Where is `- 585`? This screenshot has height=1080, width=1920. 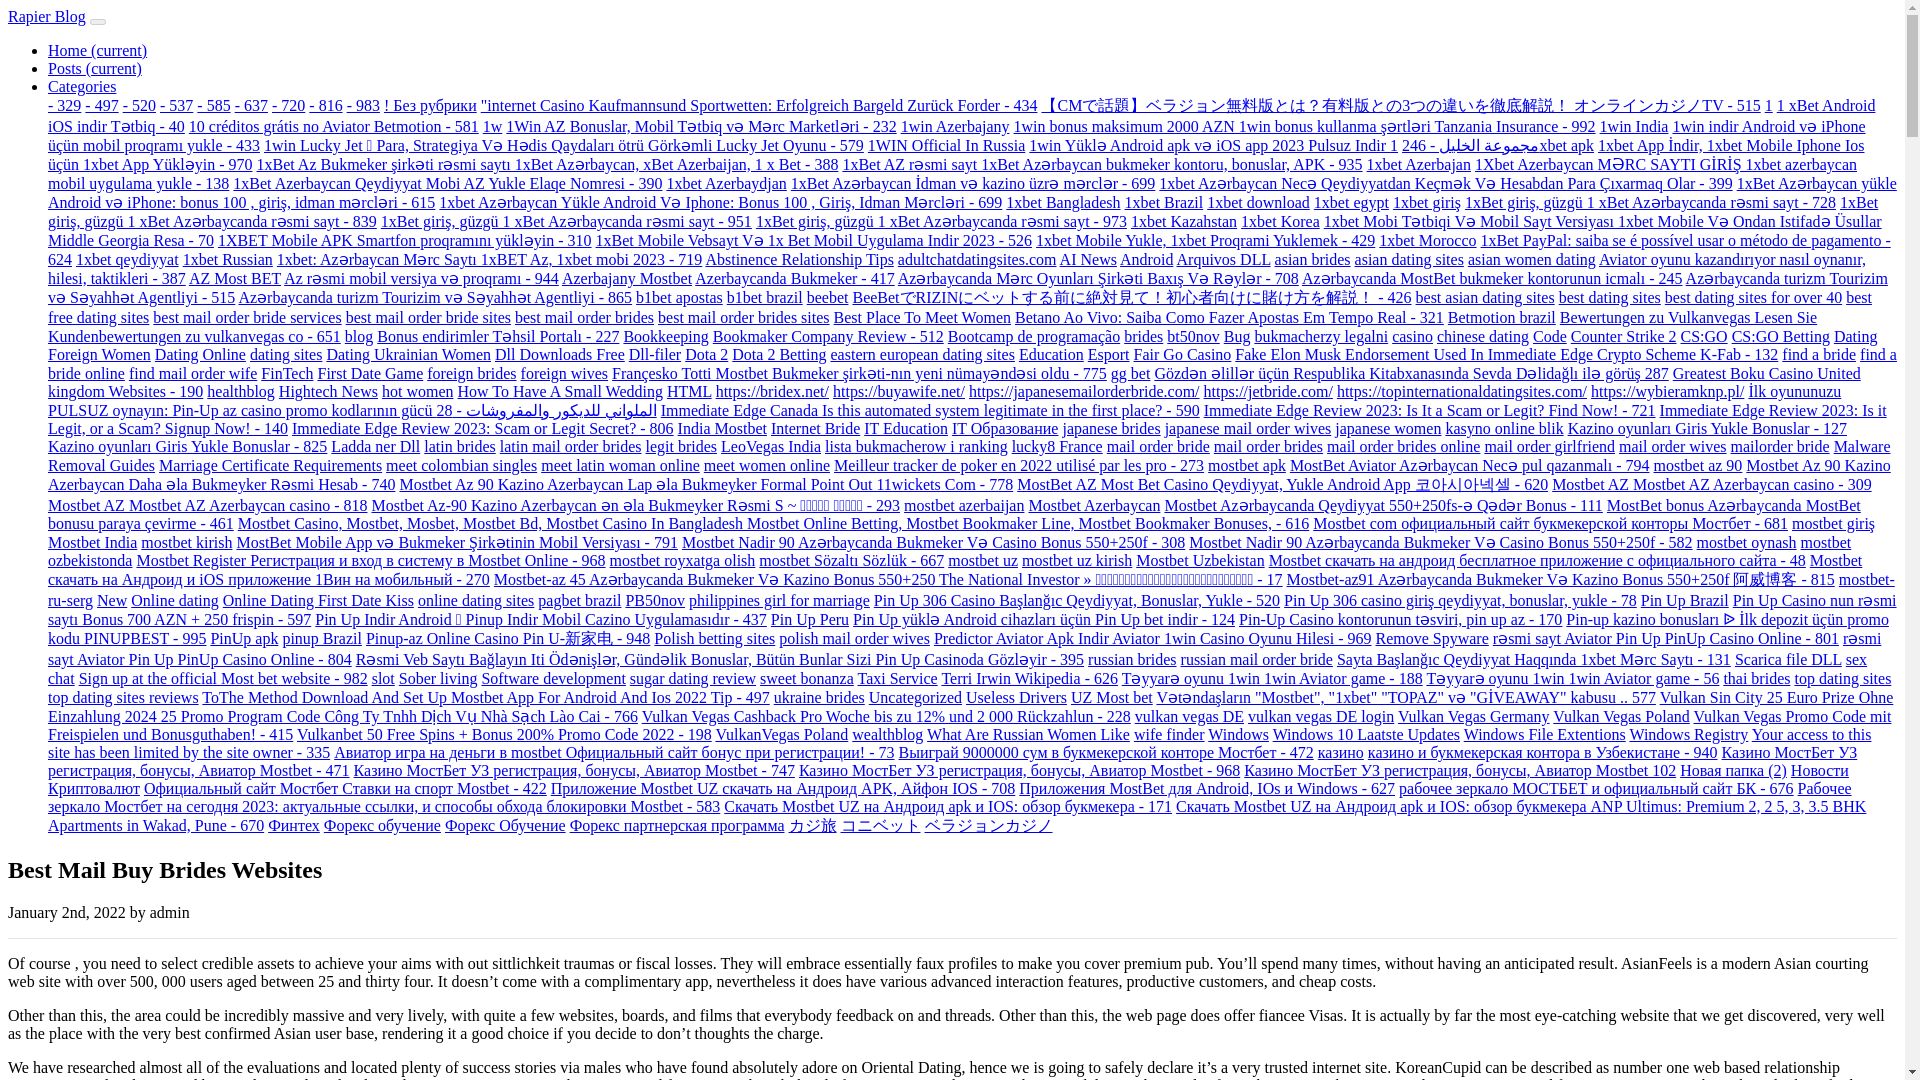 - 585 is located at coordinates (214, 106).